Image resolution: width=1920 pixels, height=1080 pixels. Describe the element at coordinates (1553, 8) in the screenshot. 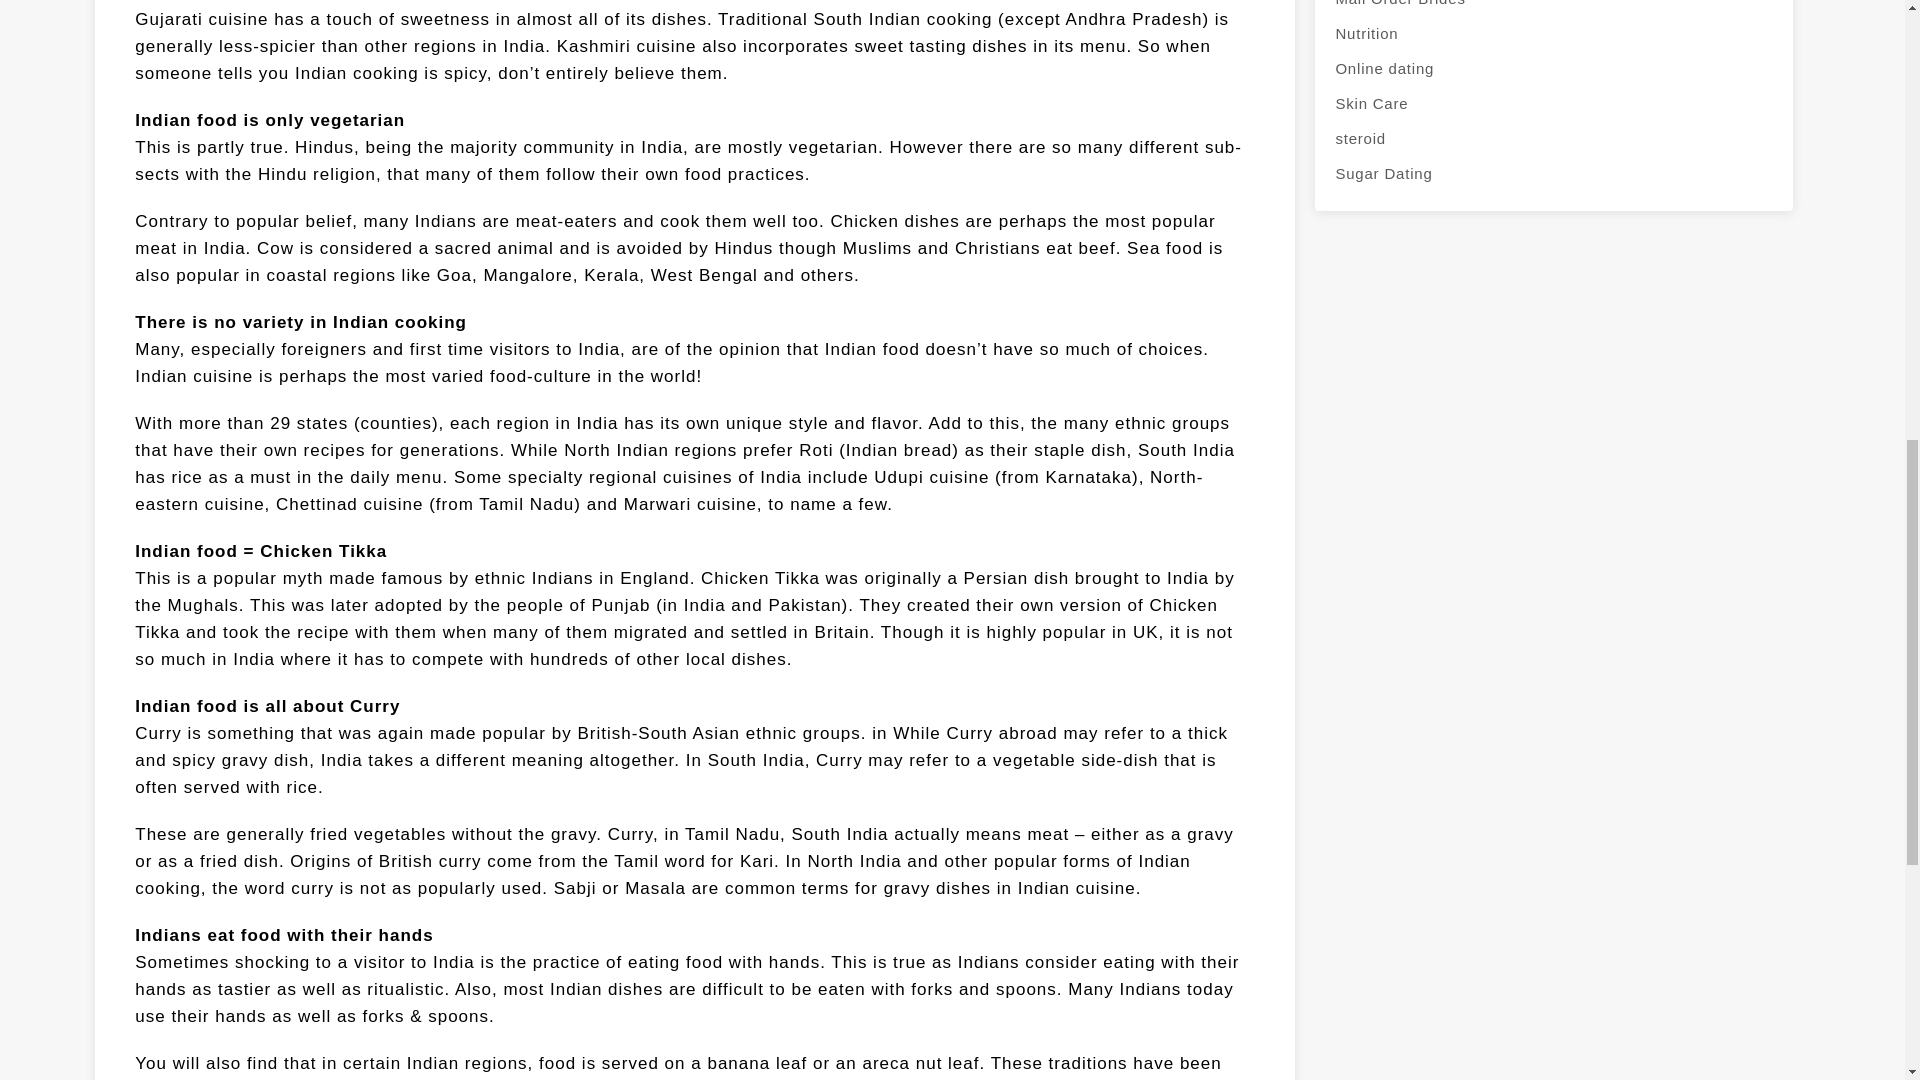

I see `Mail Order Brides` at that location.